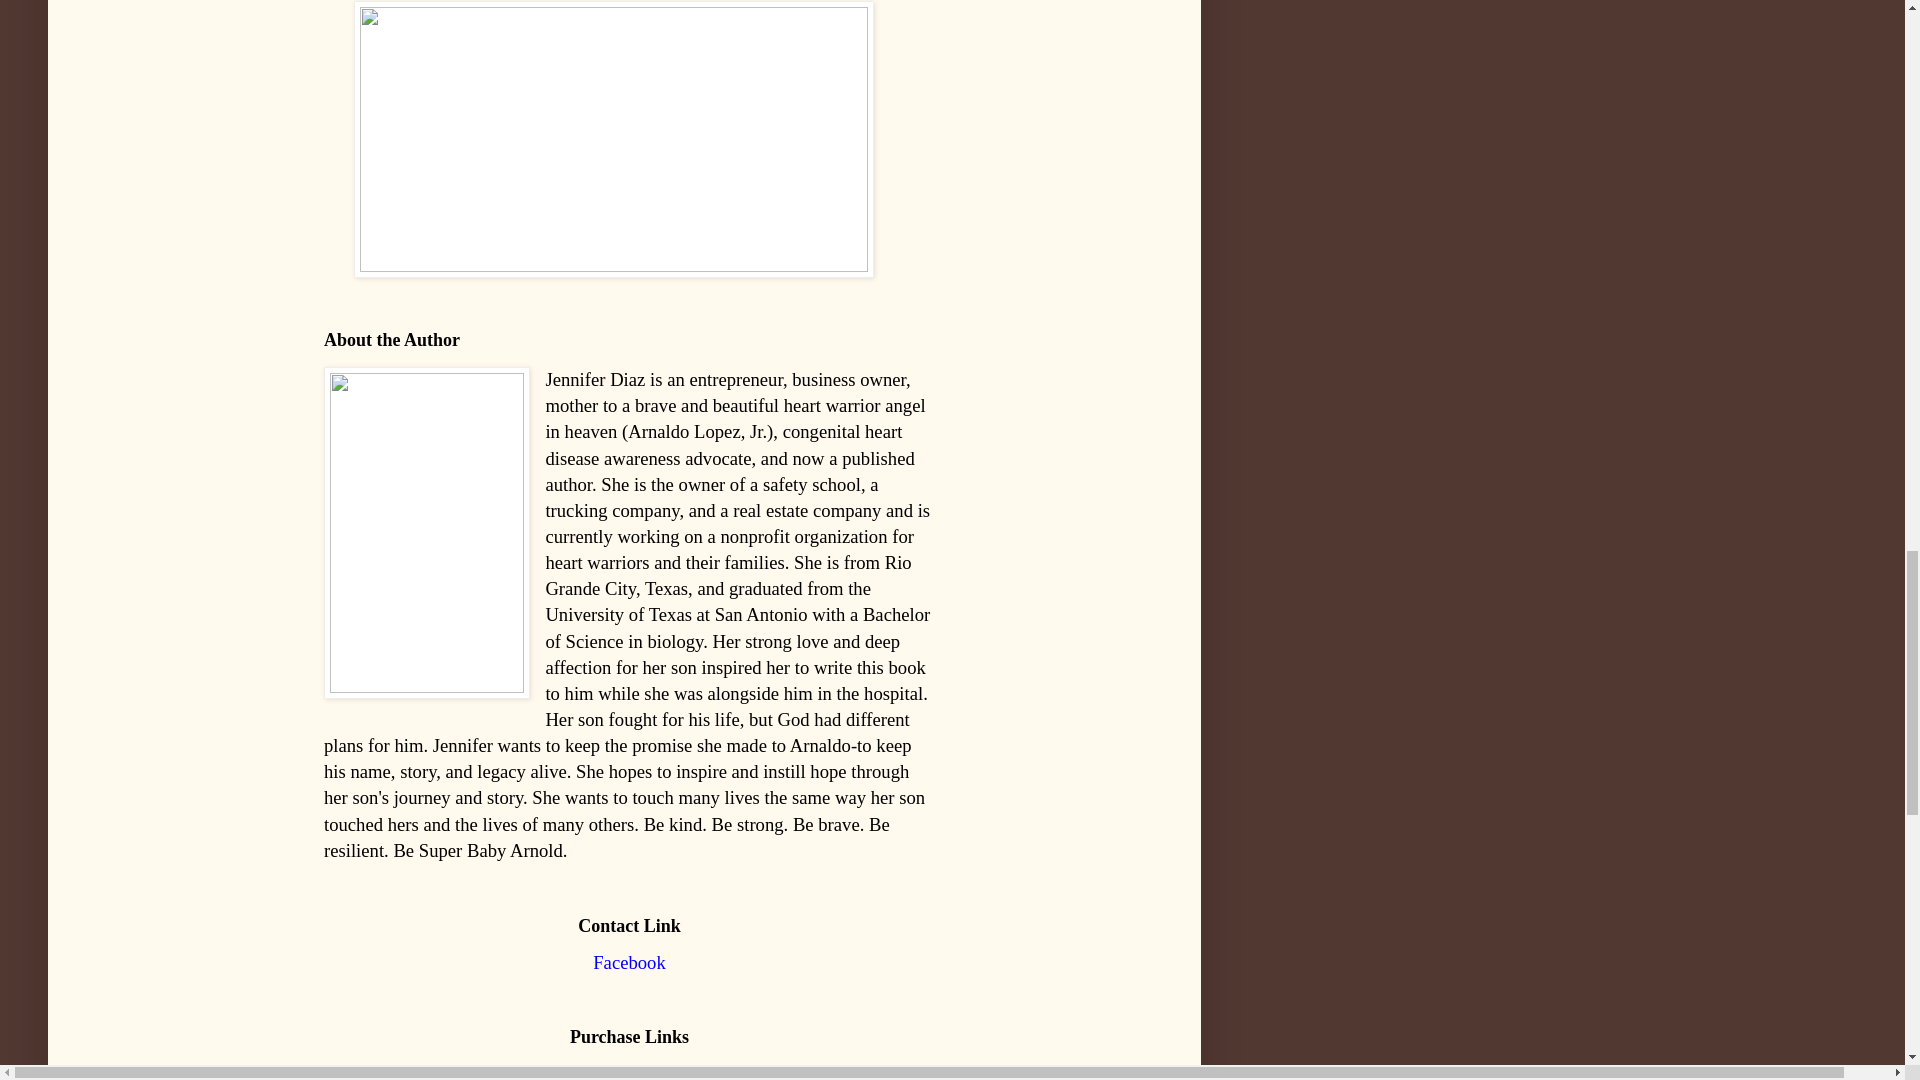 The width and height of the screenshot is (1920, 1080). I want to click on Facebook, so click(630, 962).